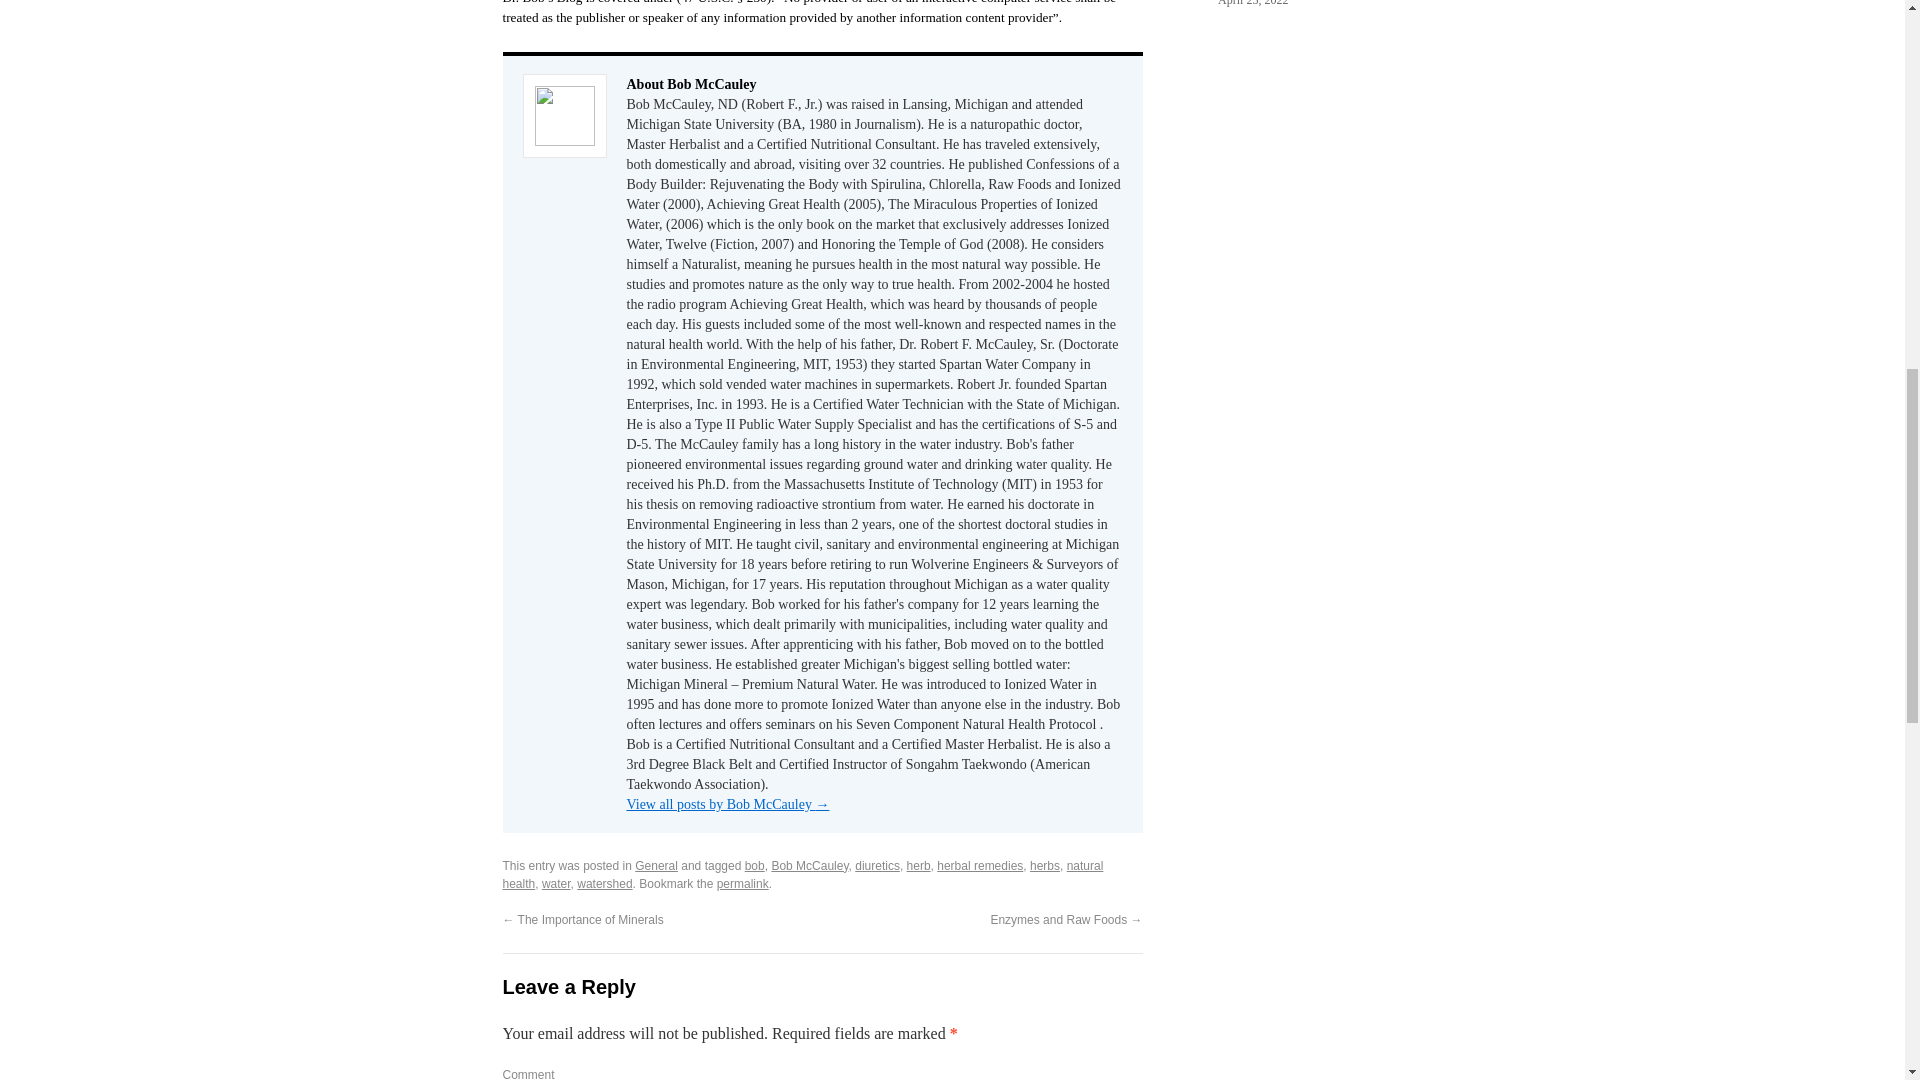 This screenshot has width=1920, height=1080. What do you see at coordinates (742, 884) in the screenshot?
I see `Permalink to Herbal Diuretics` at bounding box center [742, 884].